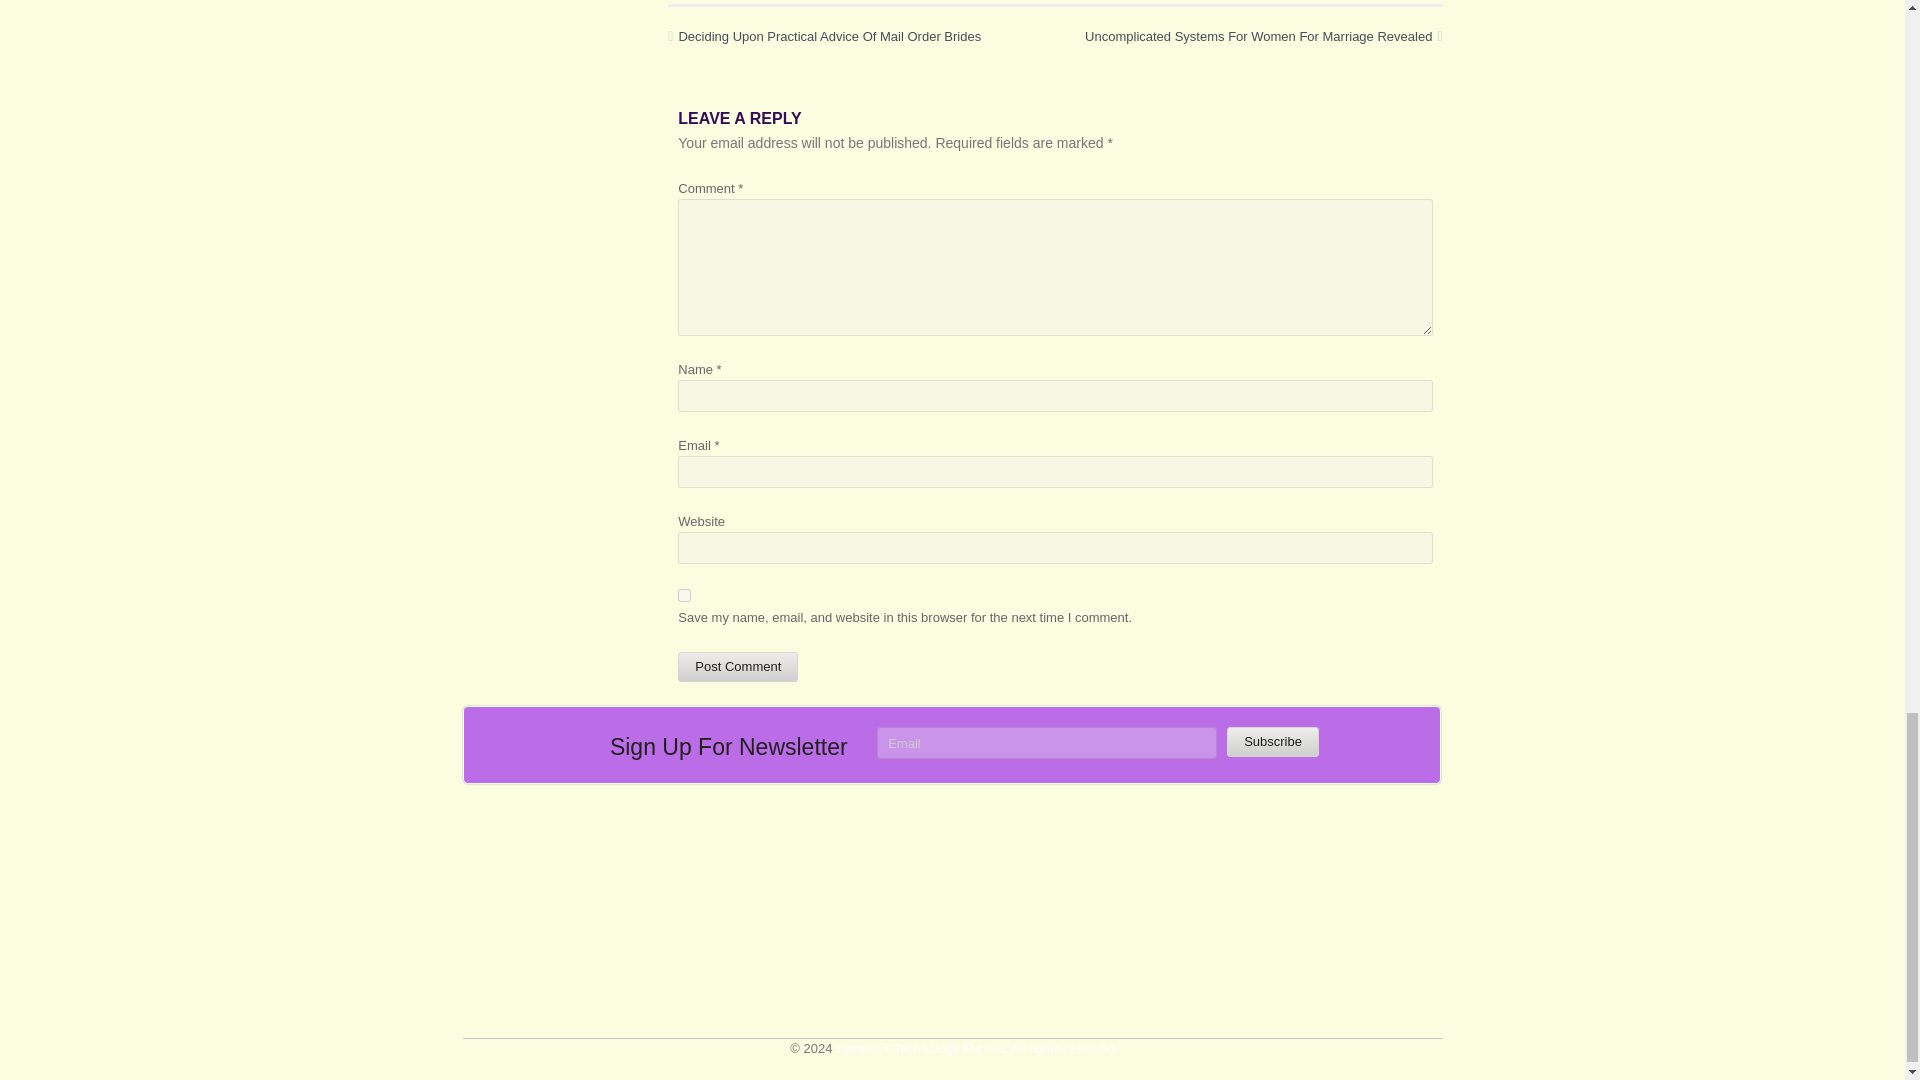  I want to click on Uncomplicated Systems For Women For Marriage Revealed, so click(1262, 37).